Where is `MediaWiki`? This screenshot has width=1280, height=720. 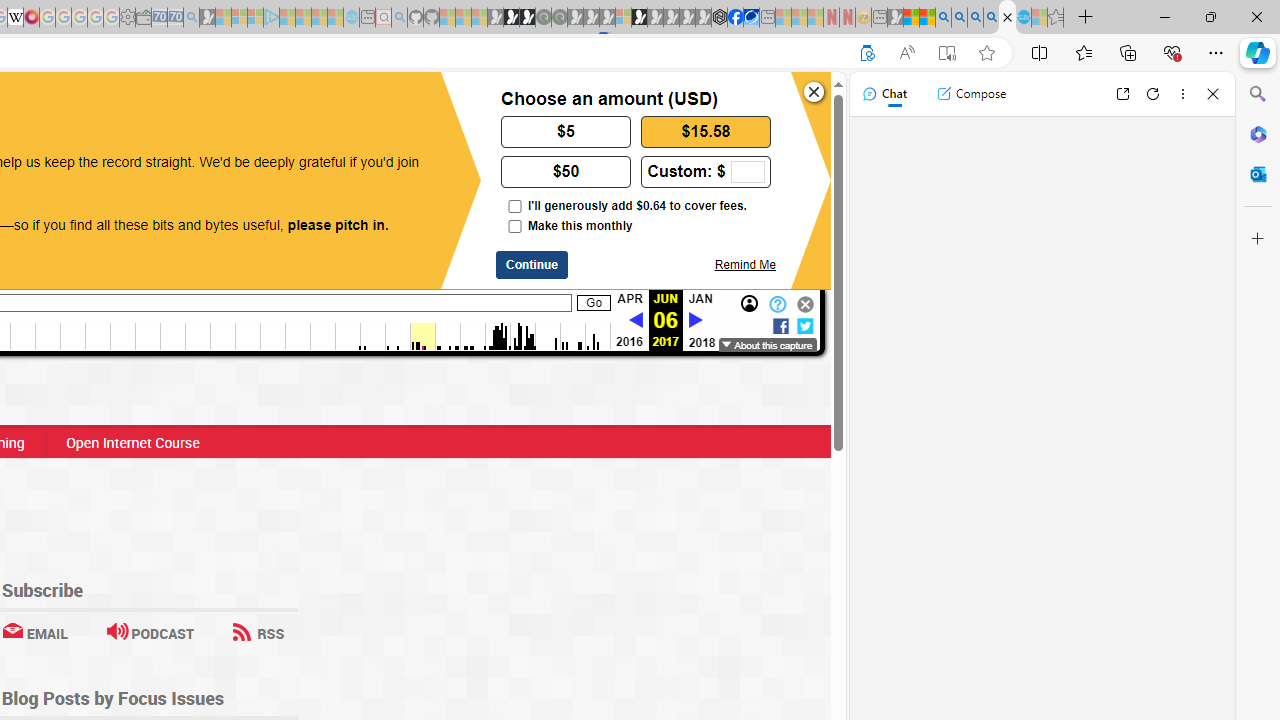
MediaWiki is located at coordinates (32, 18).